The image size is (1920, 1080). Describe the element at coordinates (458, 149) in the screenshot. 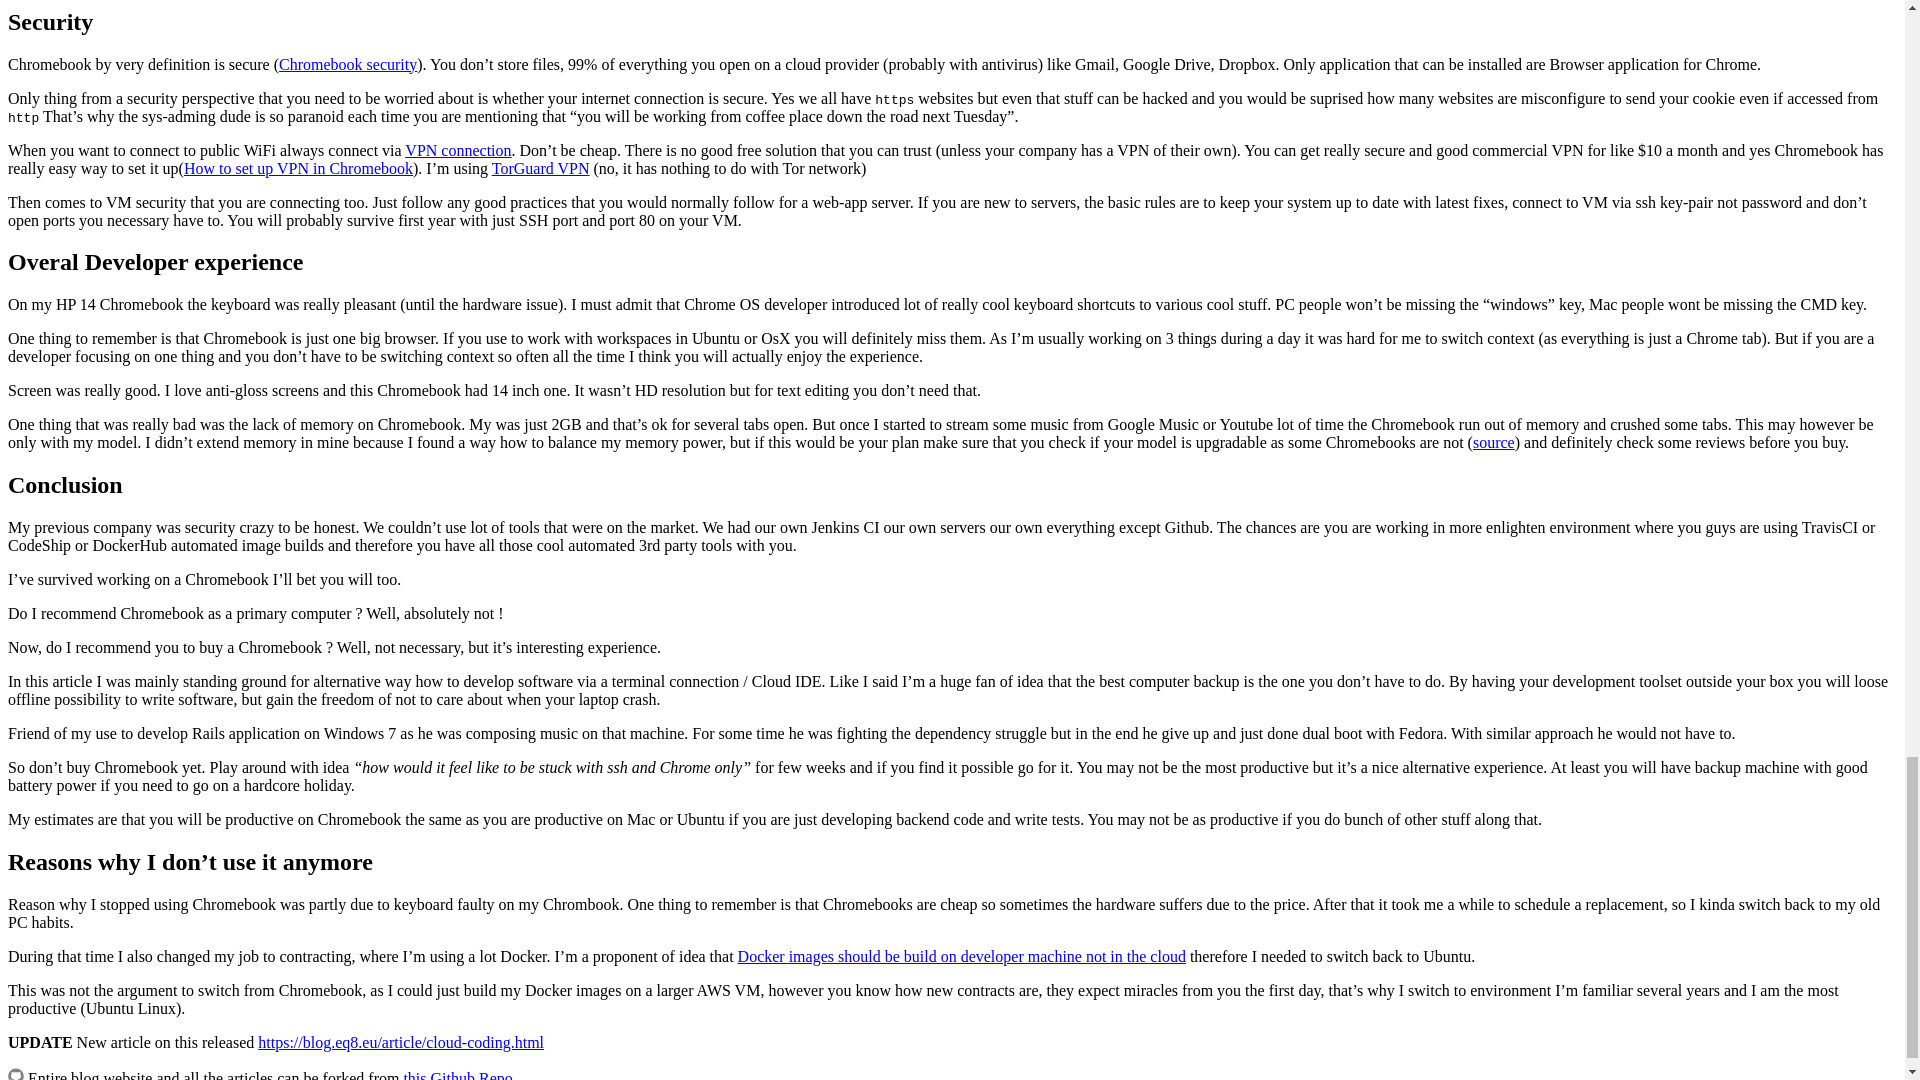

I see `VPN connection` at that location.